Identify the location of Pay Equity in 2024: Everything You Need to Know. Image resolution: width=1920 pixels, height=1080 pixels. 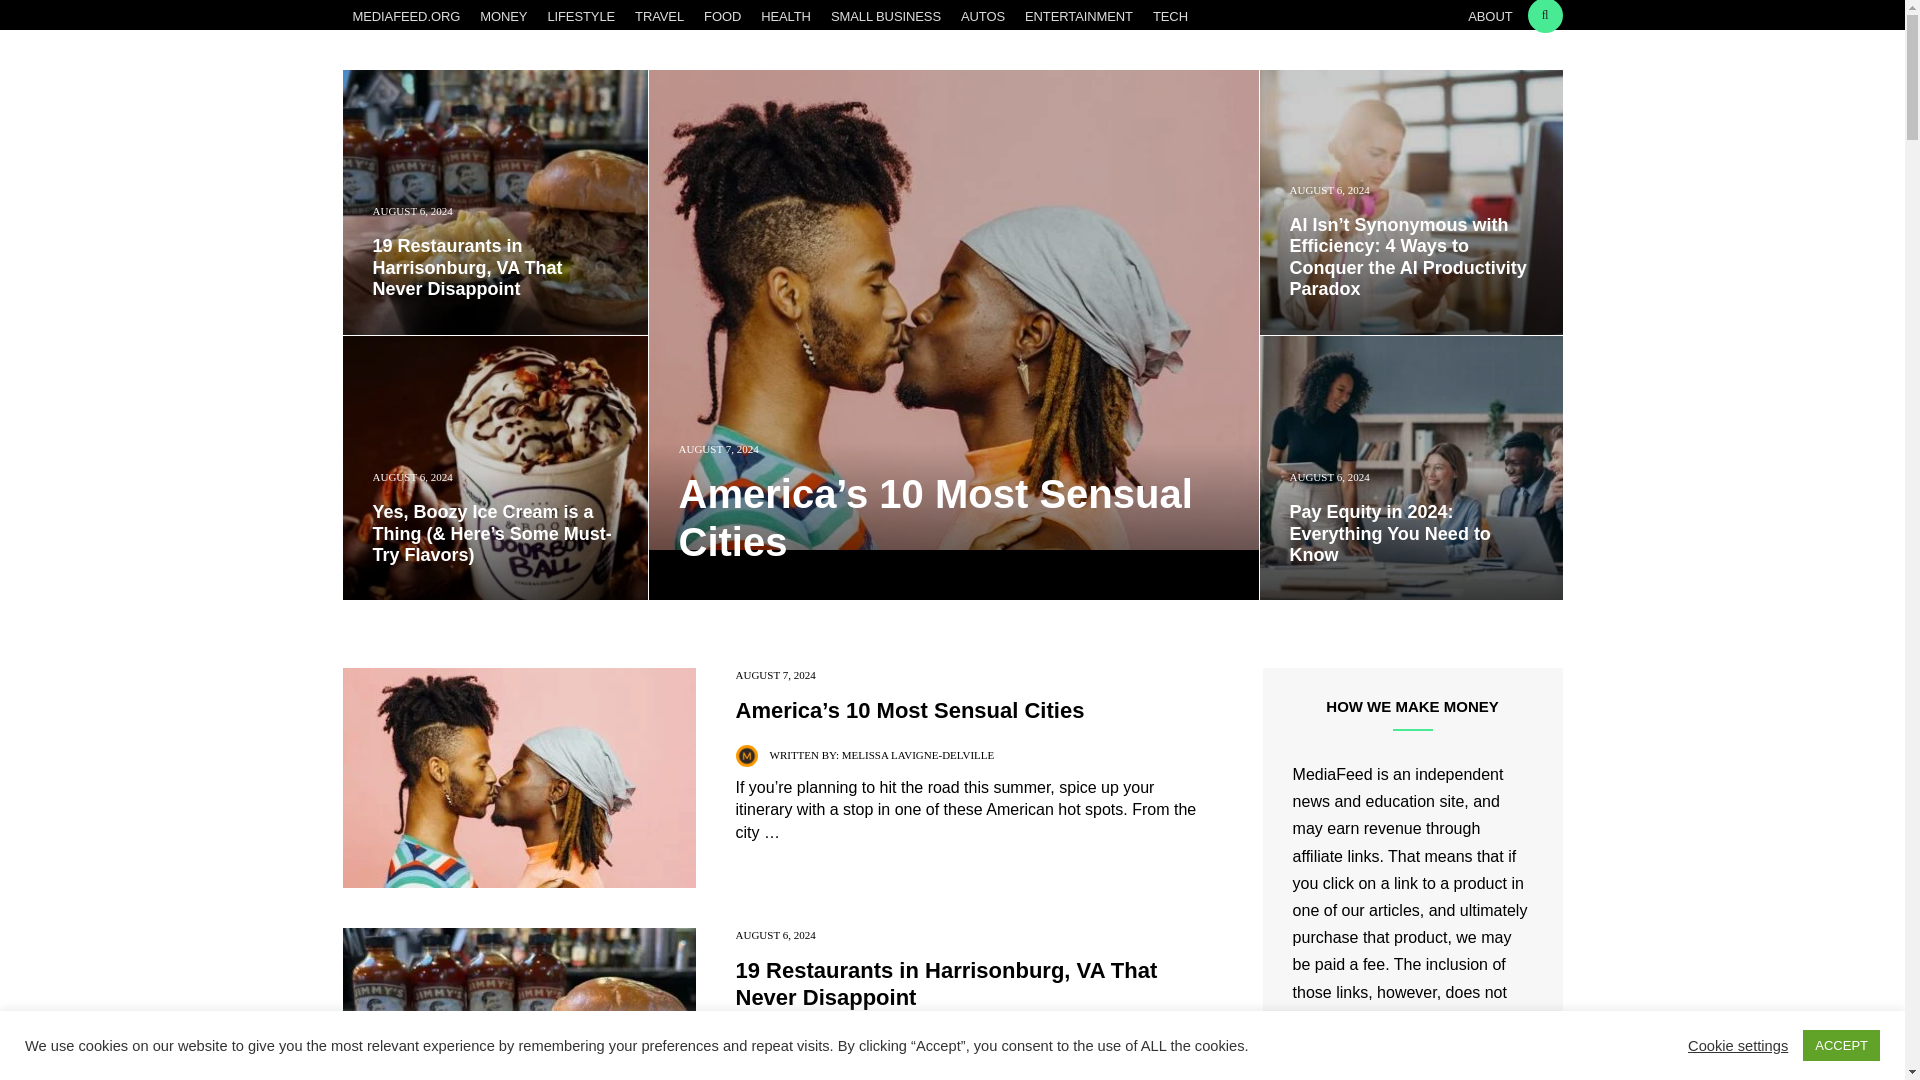
(1412, 534).